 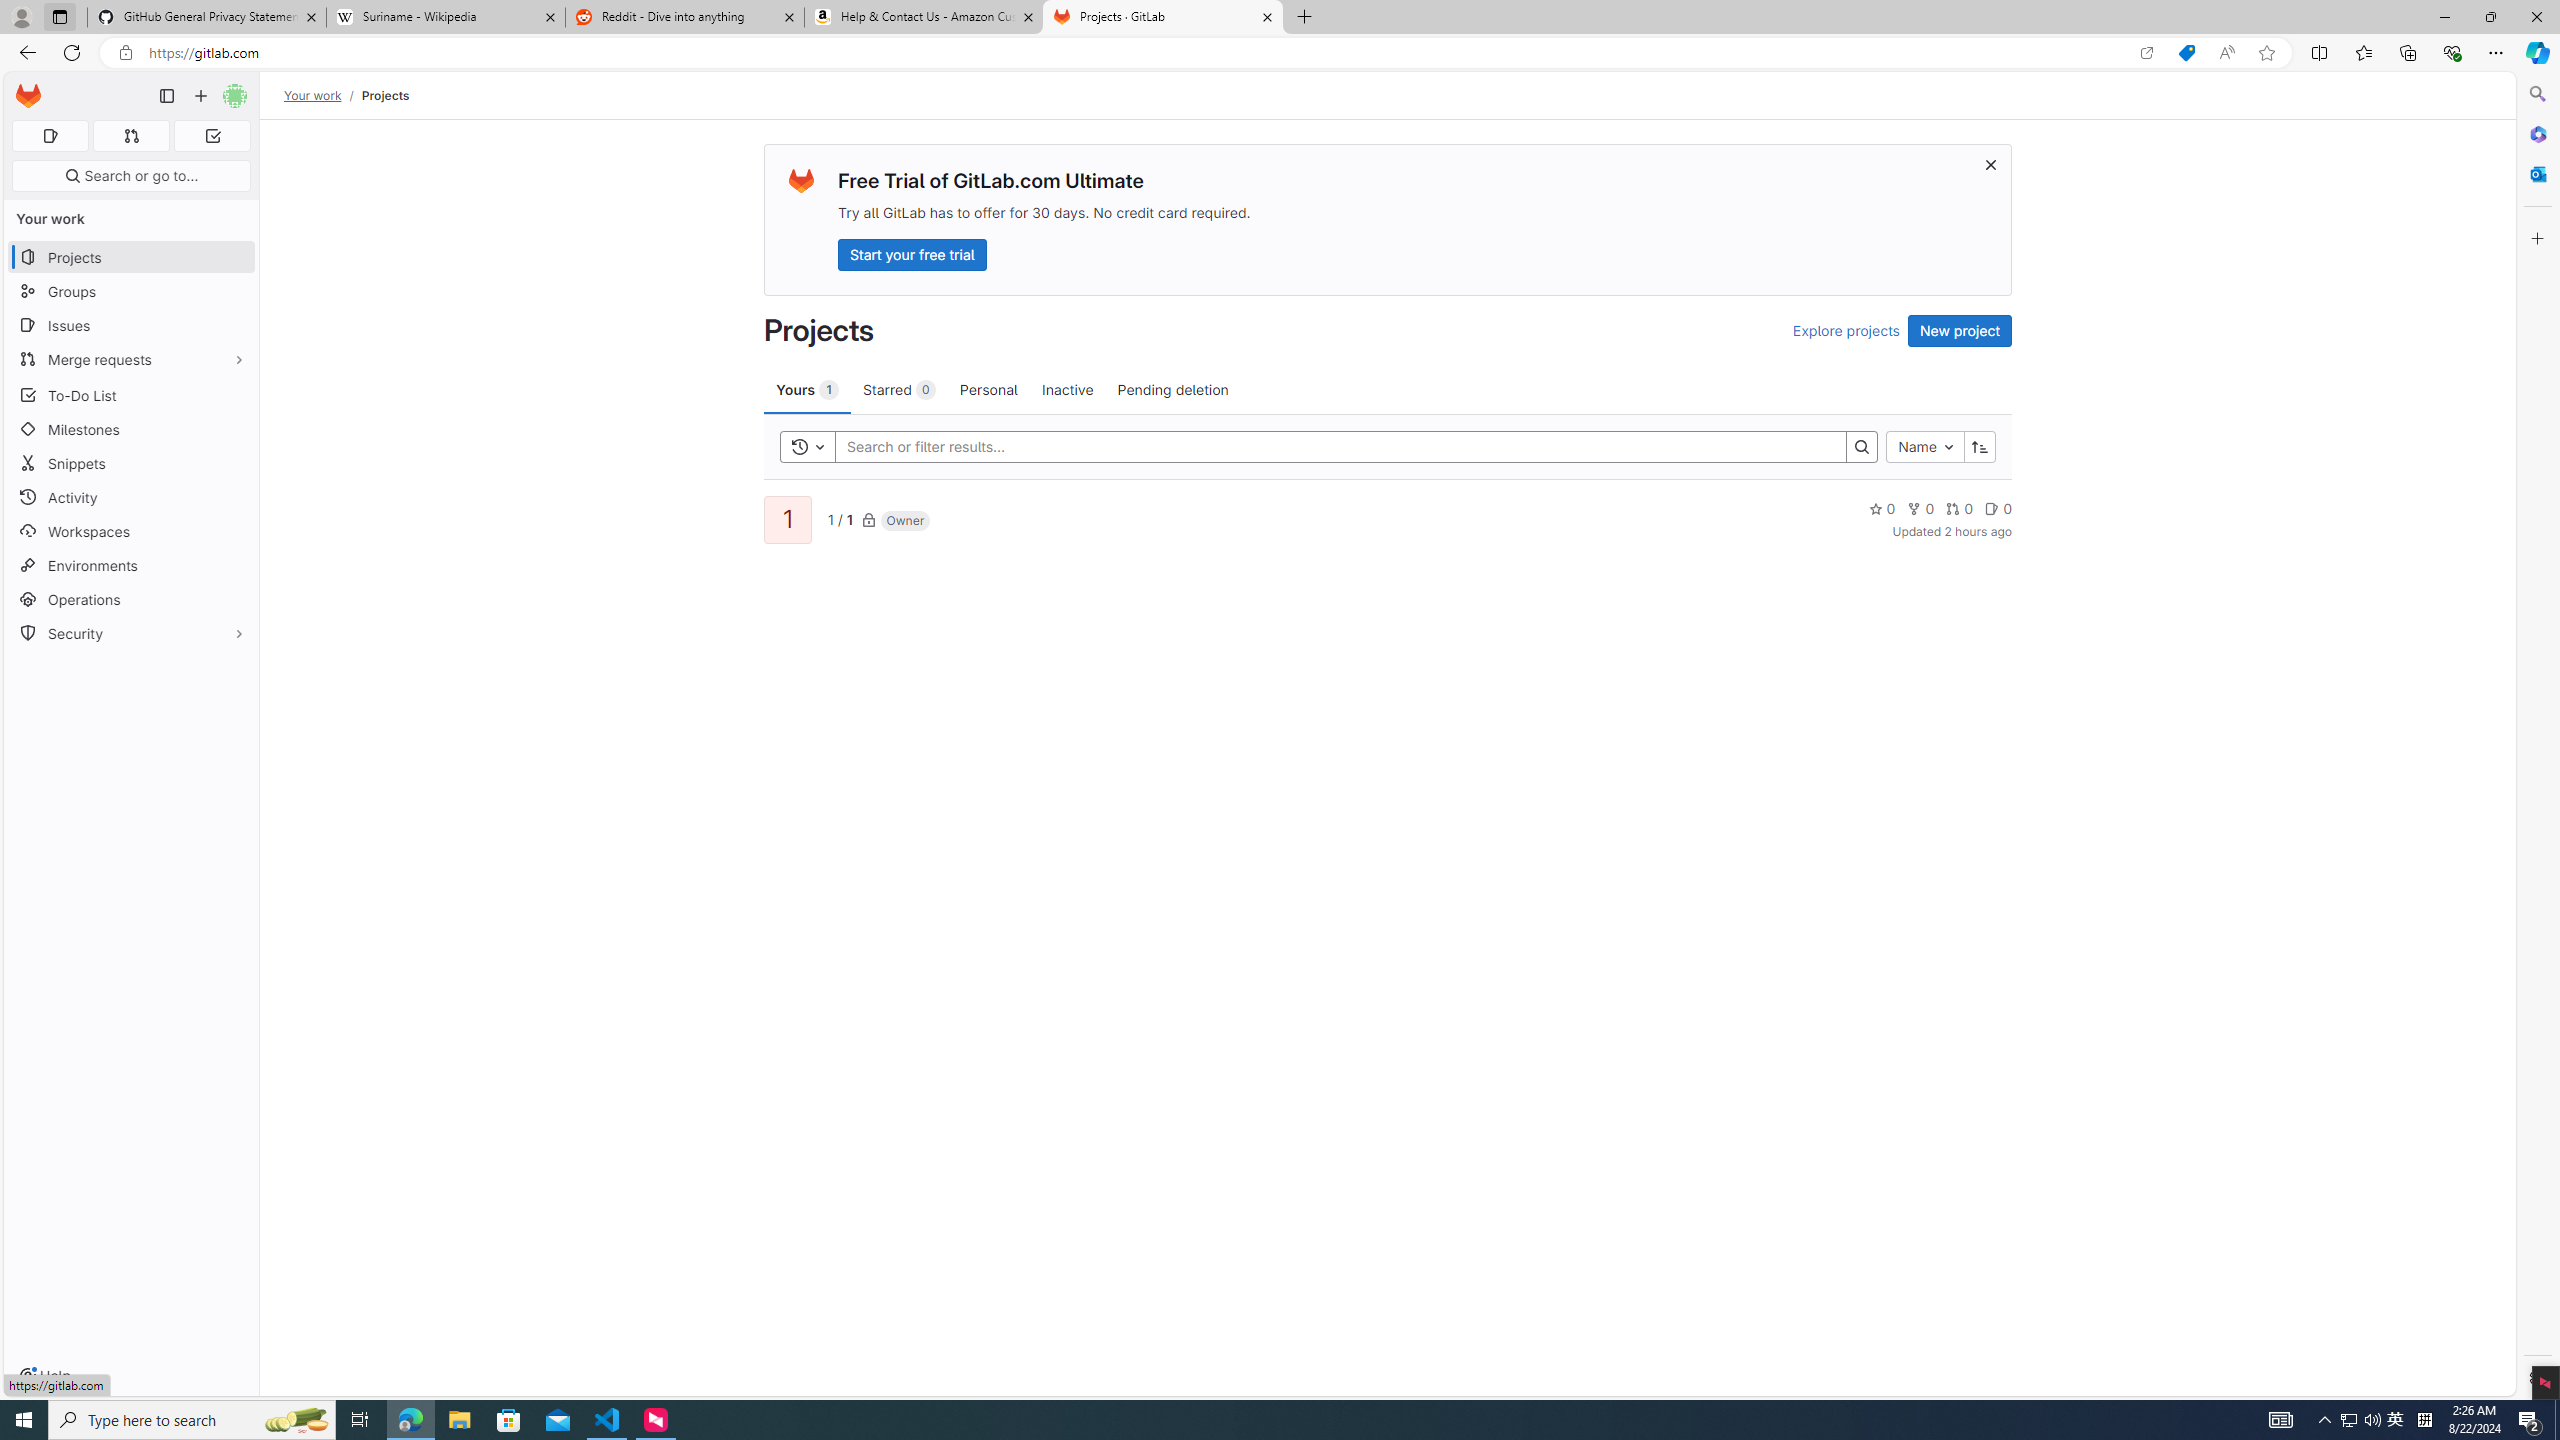 What do you see at coordinates (29, 96) in the screenshot?
I see `Homepage` at bounding box center [29, 96].